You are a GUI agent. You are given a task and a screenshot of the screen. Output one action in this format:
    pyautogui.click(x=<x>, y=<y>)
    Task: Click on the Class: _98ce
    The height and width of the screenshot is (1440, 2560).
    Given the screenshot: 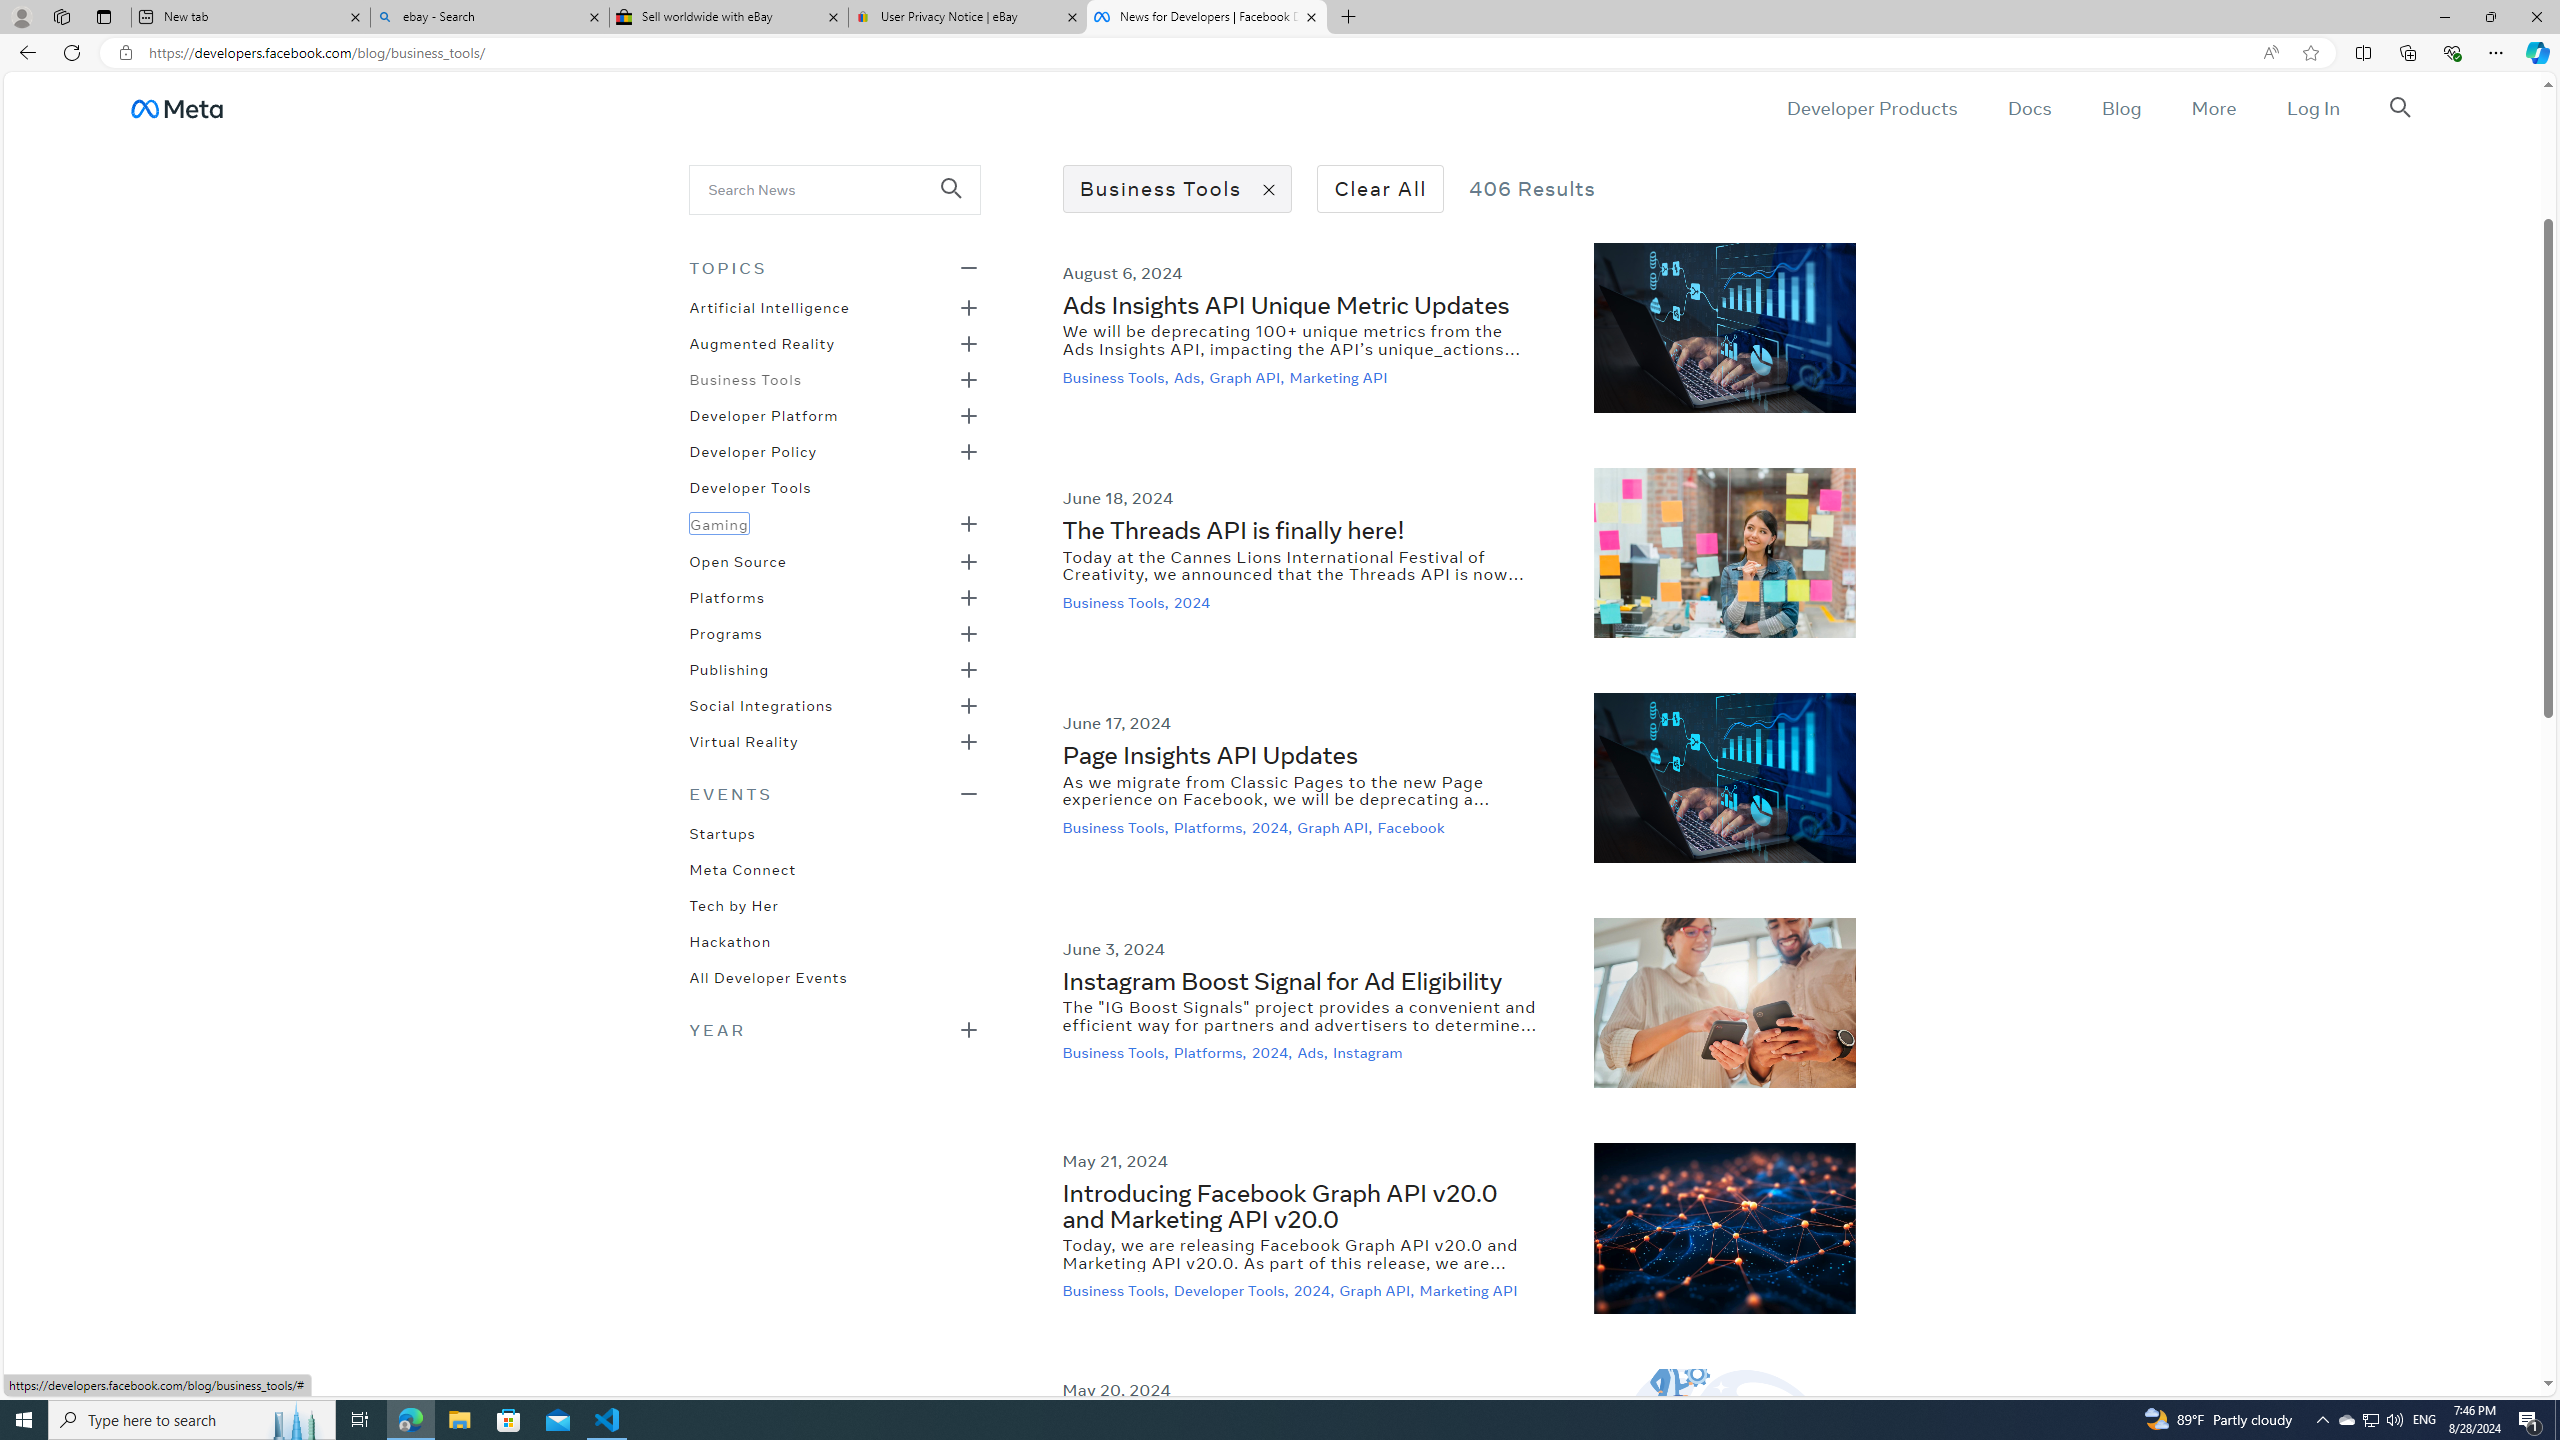 What is the action you would take?
    pyautogui.click(x=960, y=202)
    